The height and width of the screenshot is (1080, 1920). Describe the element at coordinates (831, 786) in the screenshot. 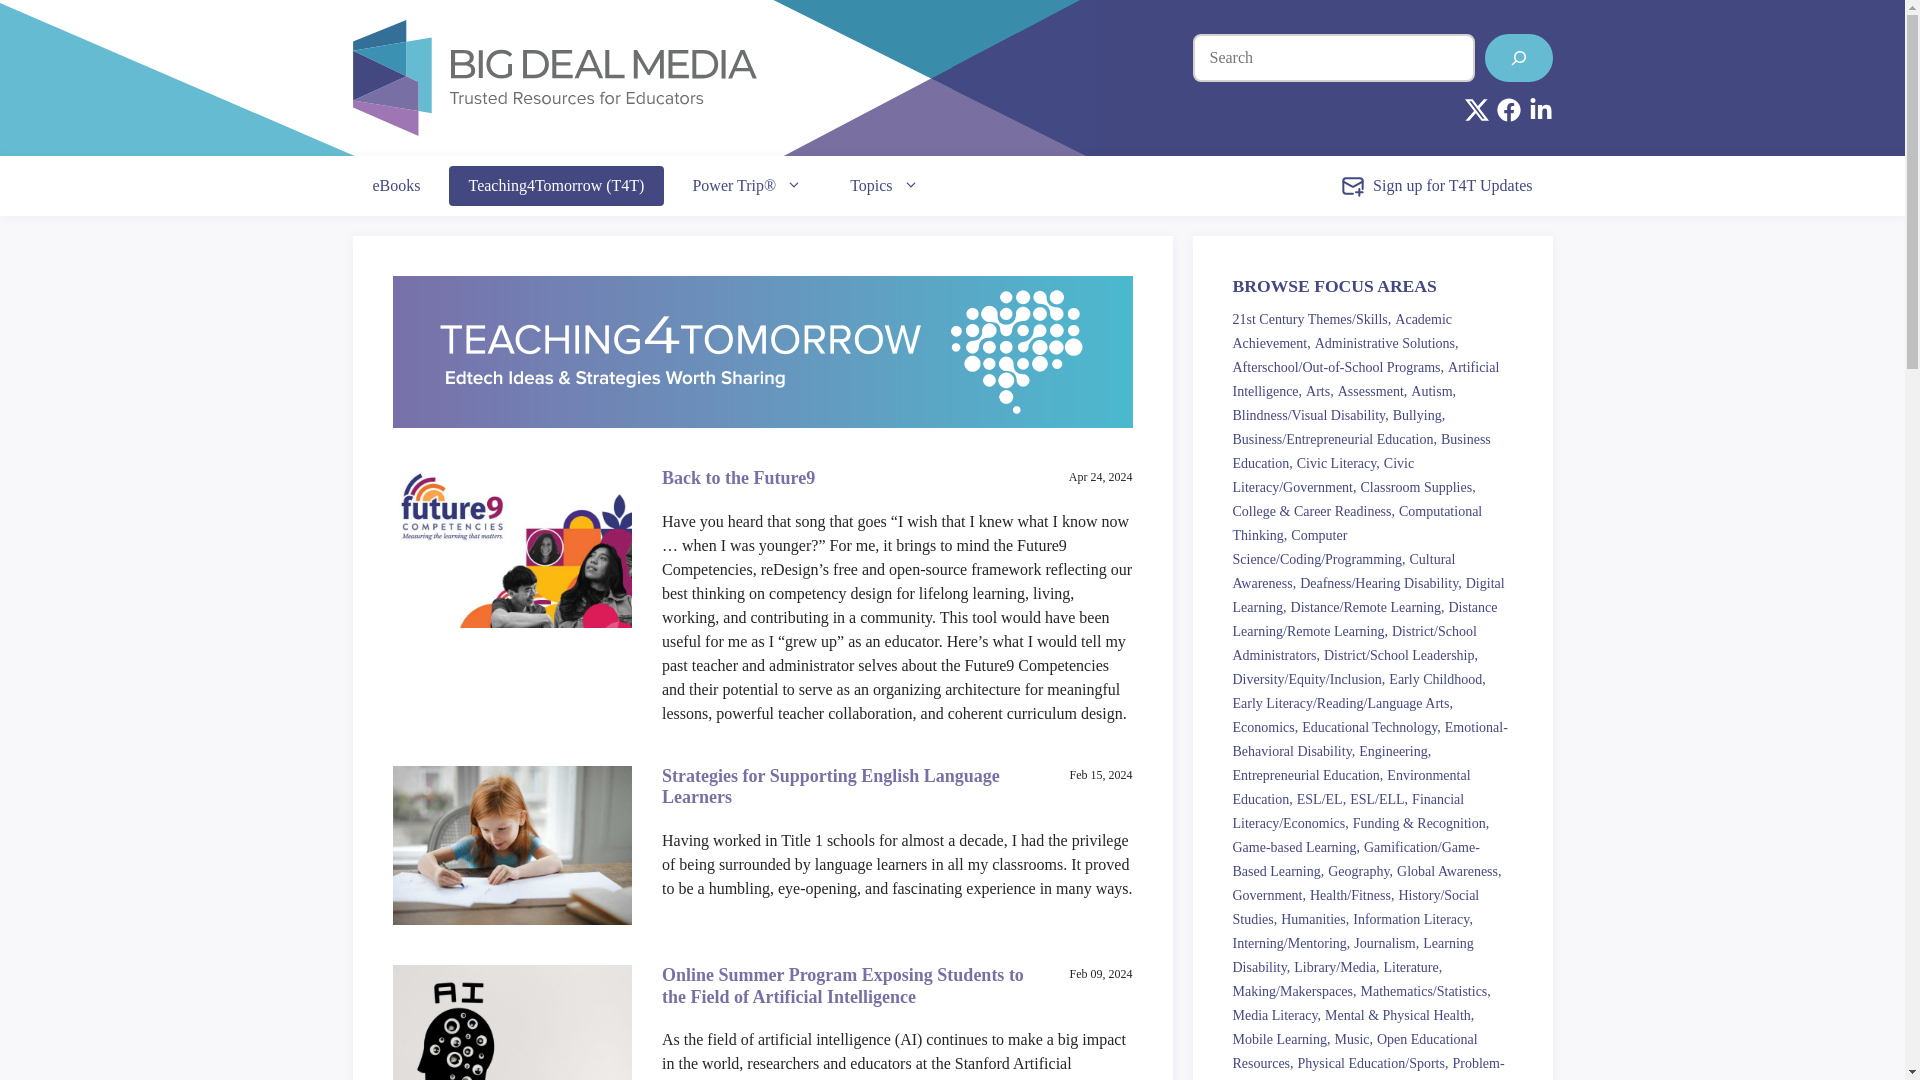

I see `Strategies for Supporting English Language Learners` at that location.